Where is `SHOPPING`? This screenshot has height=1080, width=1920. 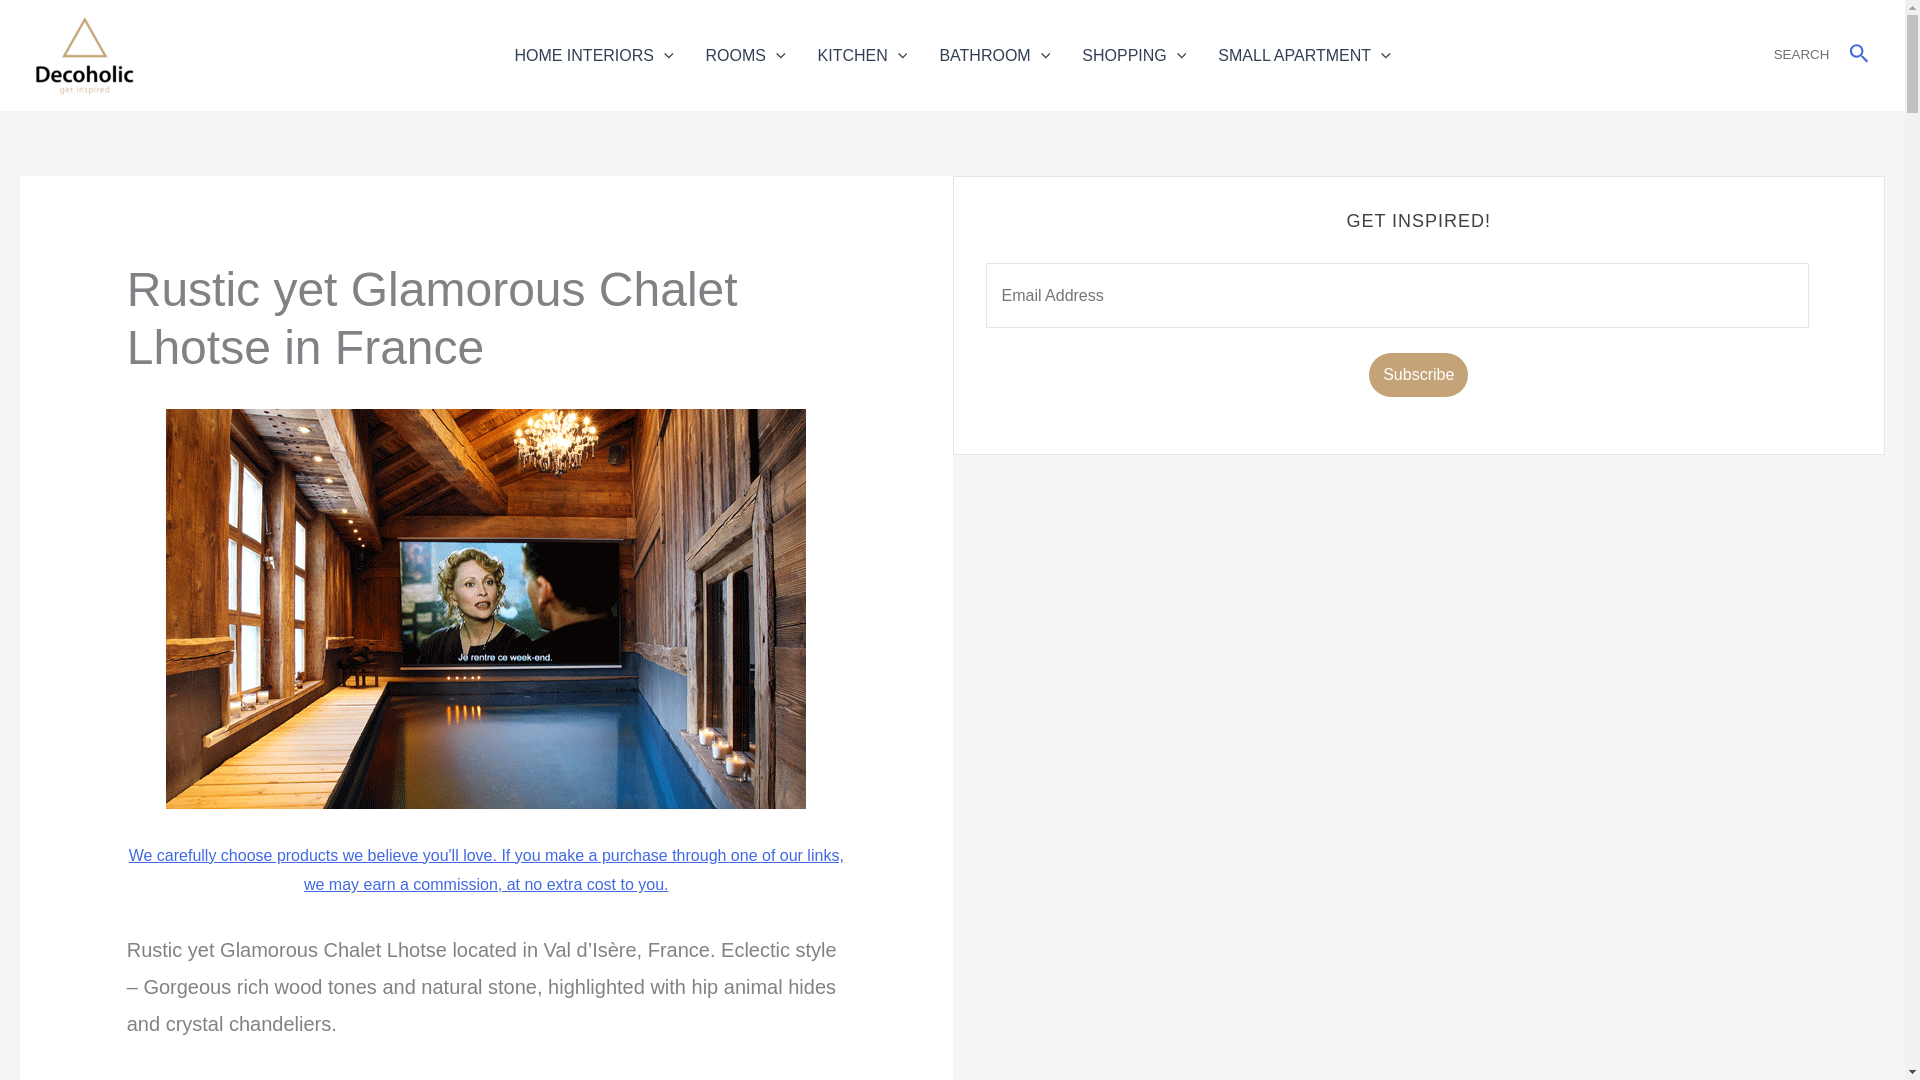 SHOPPING is located at coordinates (1133, 54).